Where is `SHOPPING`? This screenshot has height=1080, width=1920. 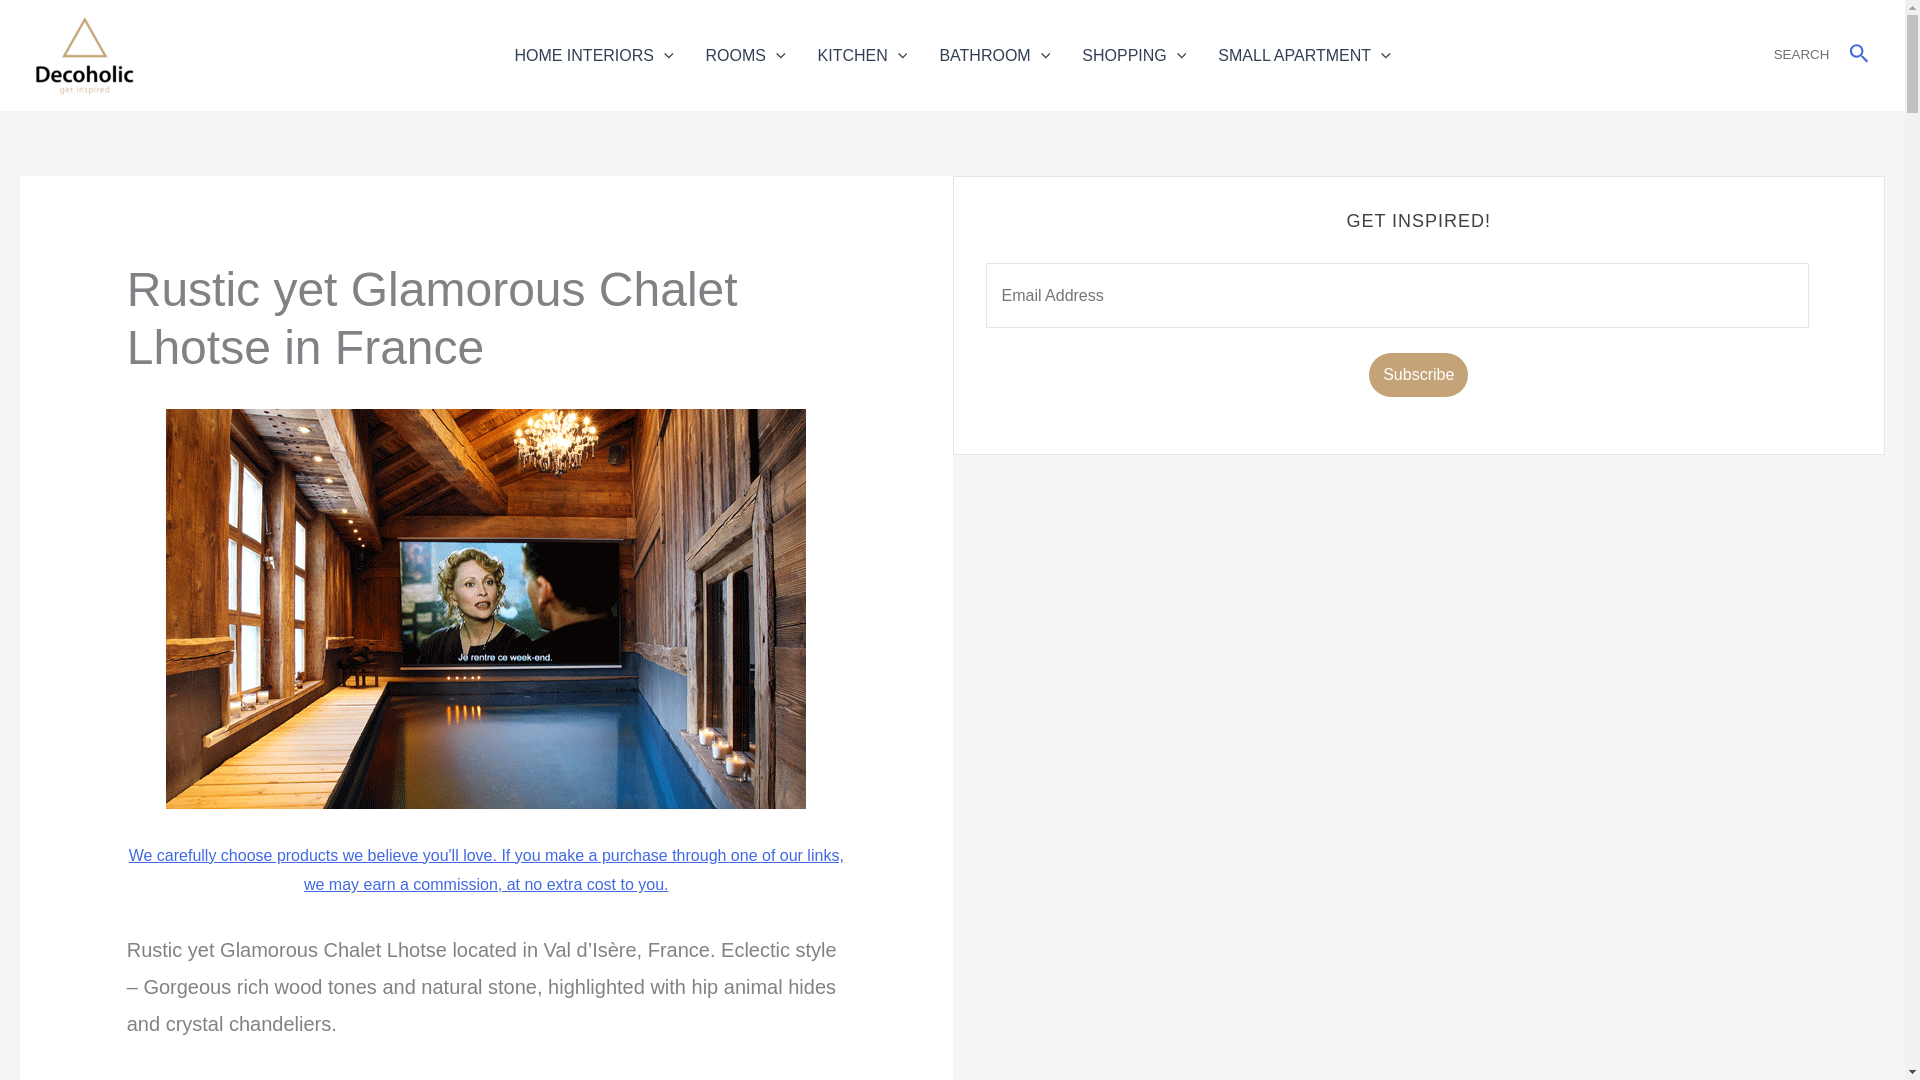 SHOPPING is located at coordinates (1133, 54).